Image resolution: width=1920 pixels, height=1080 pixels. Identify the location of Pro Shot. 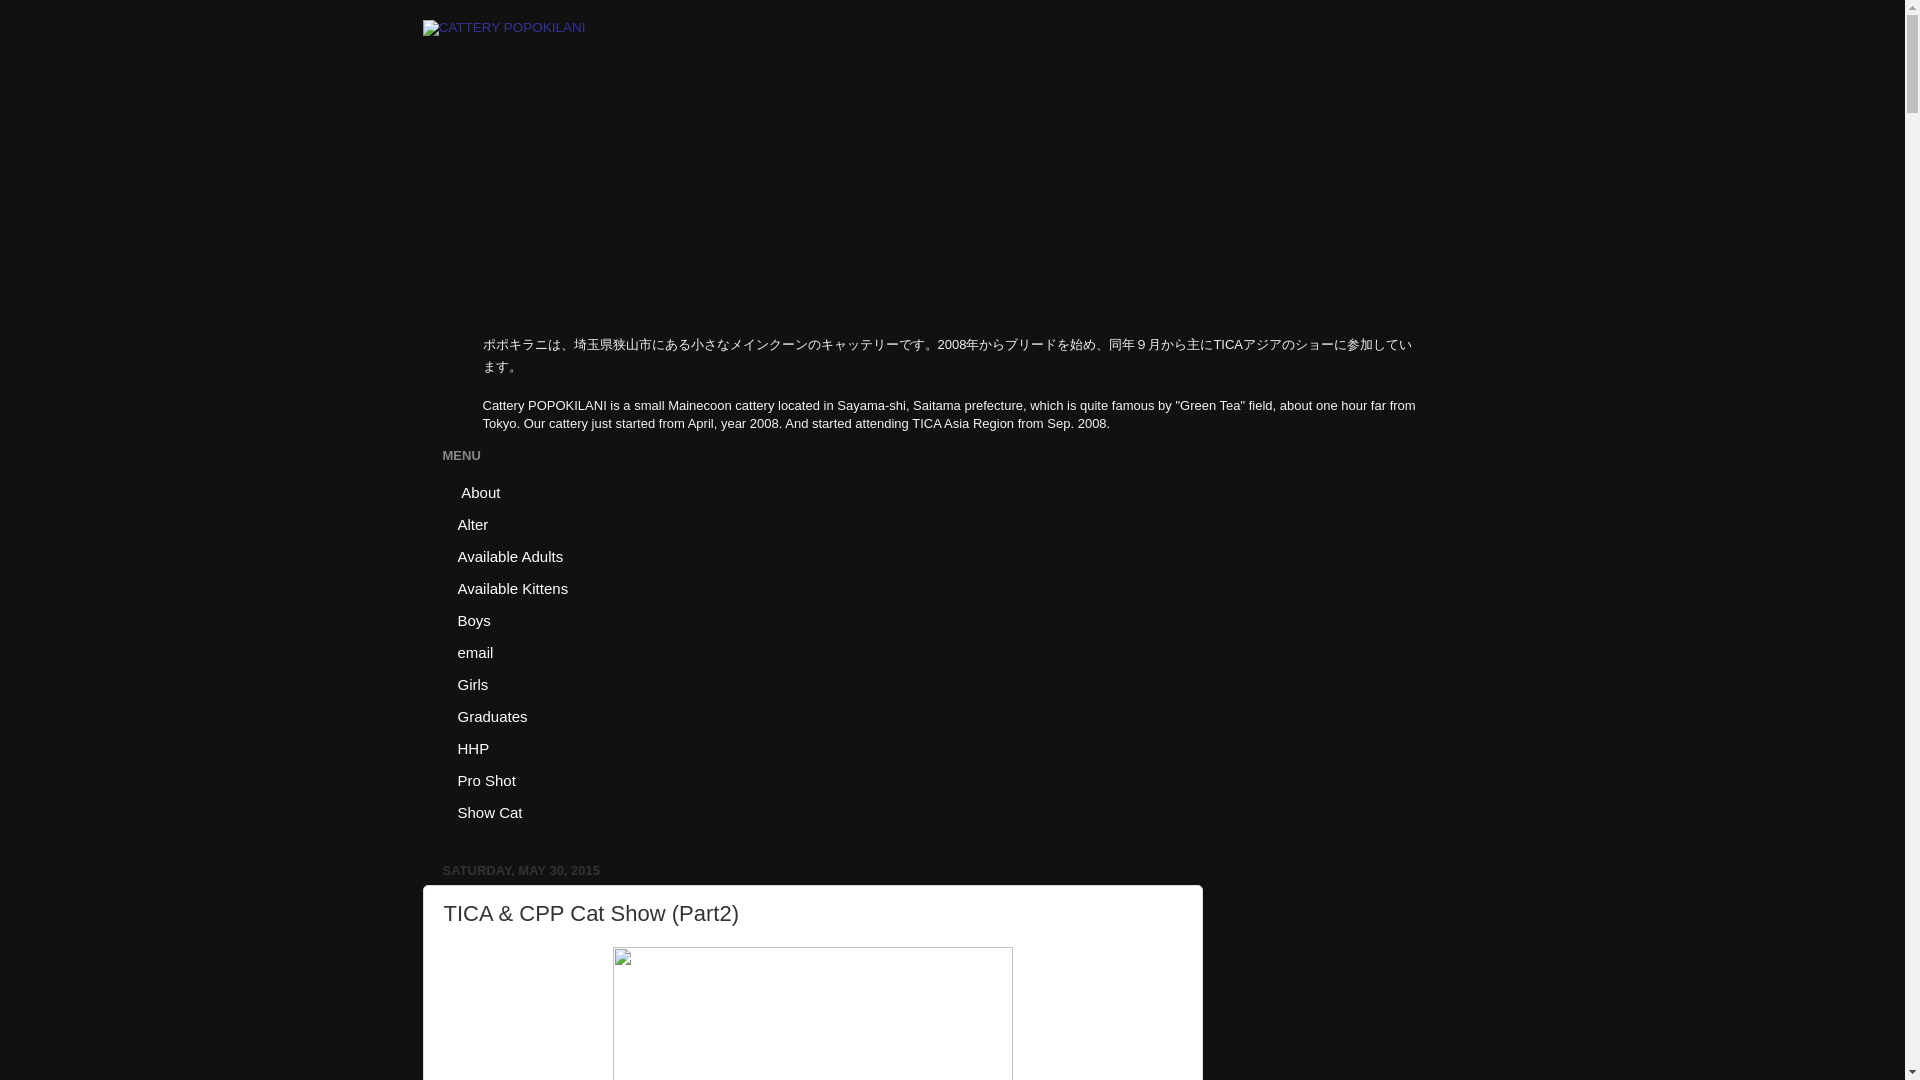
(486, 779).